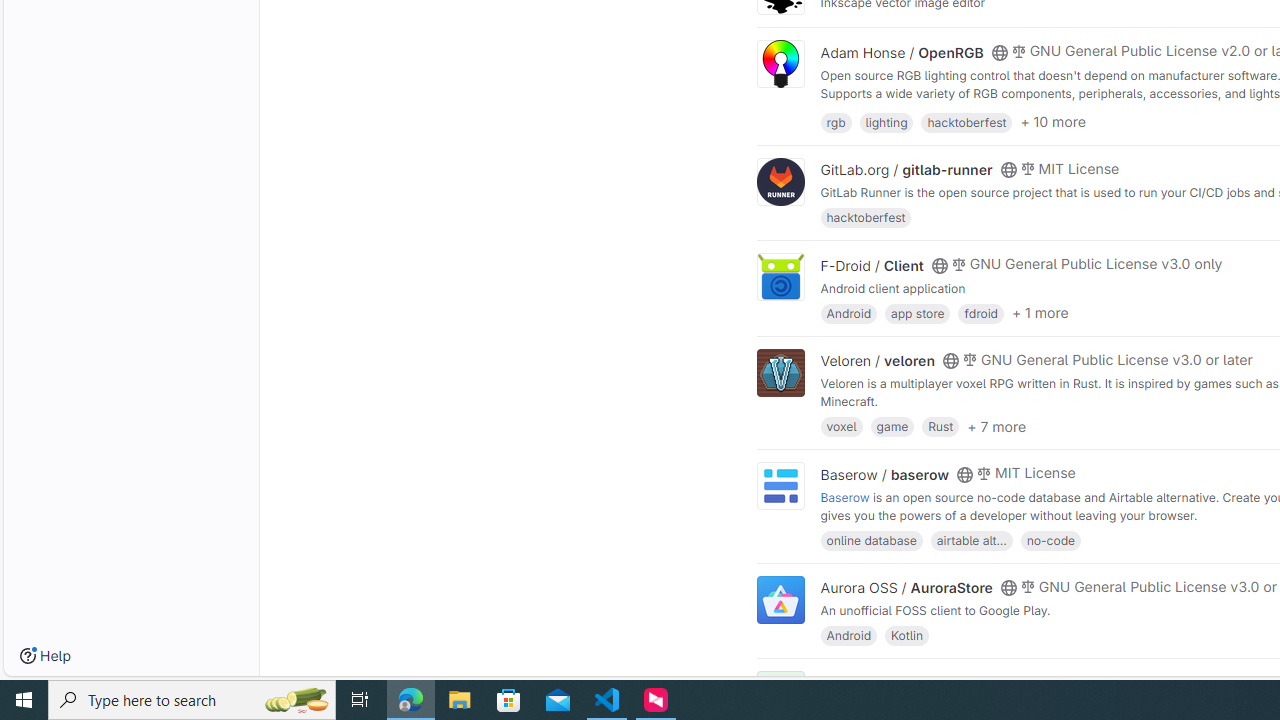  What do you see at coordinates (836, 120) in the screenshot?
I see `rgb` at bounding box center [836, 120].